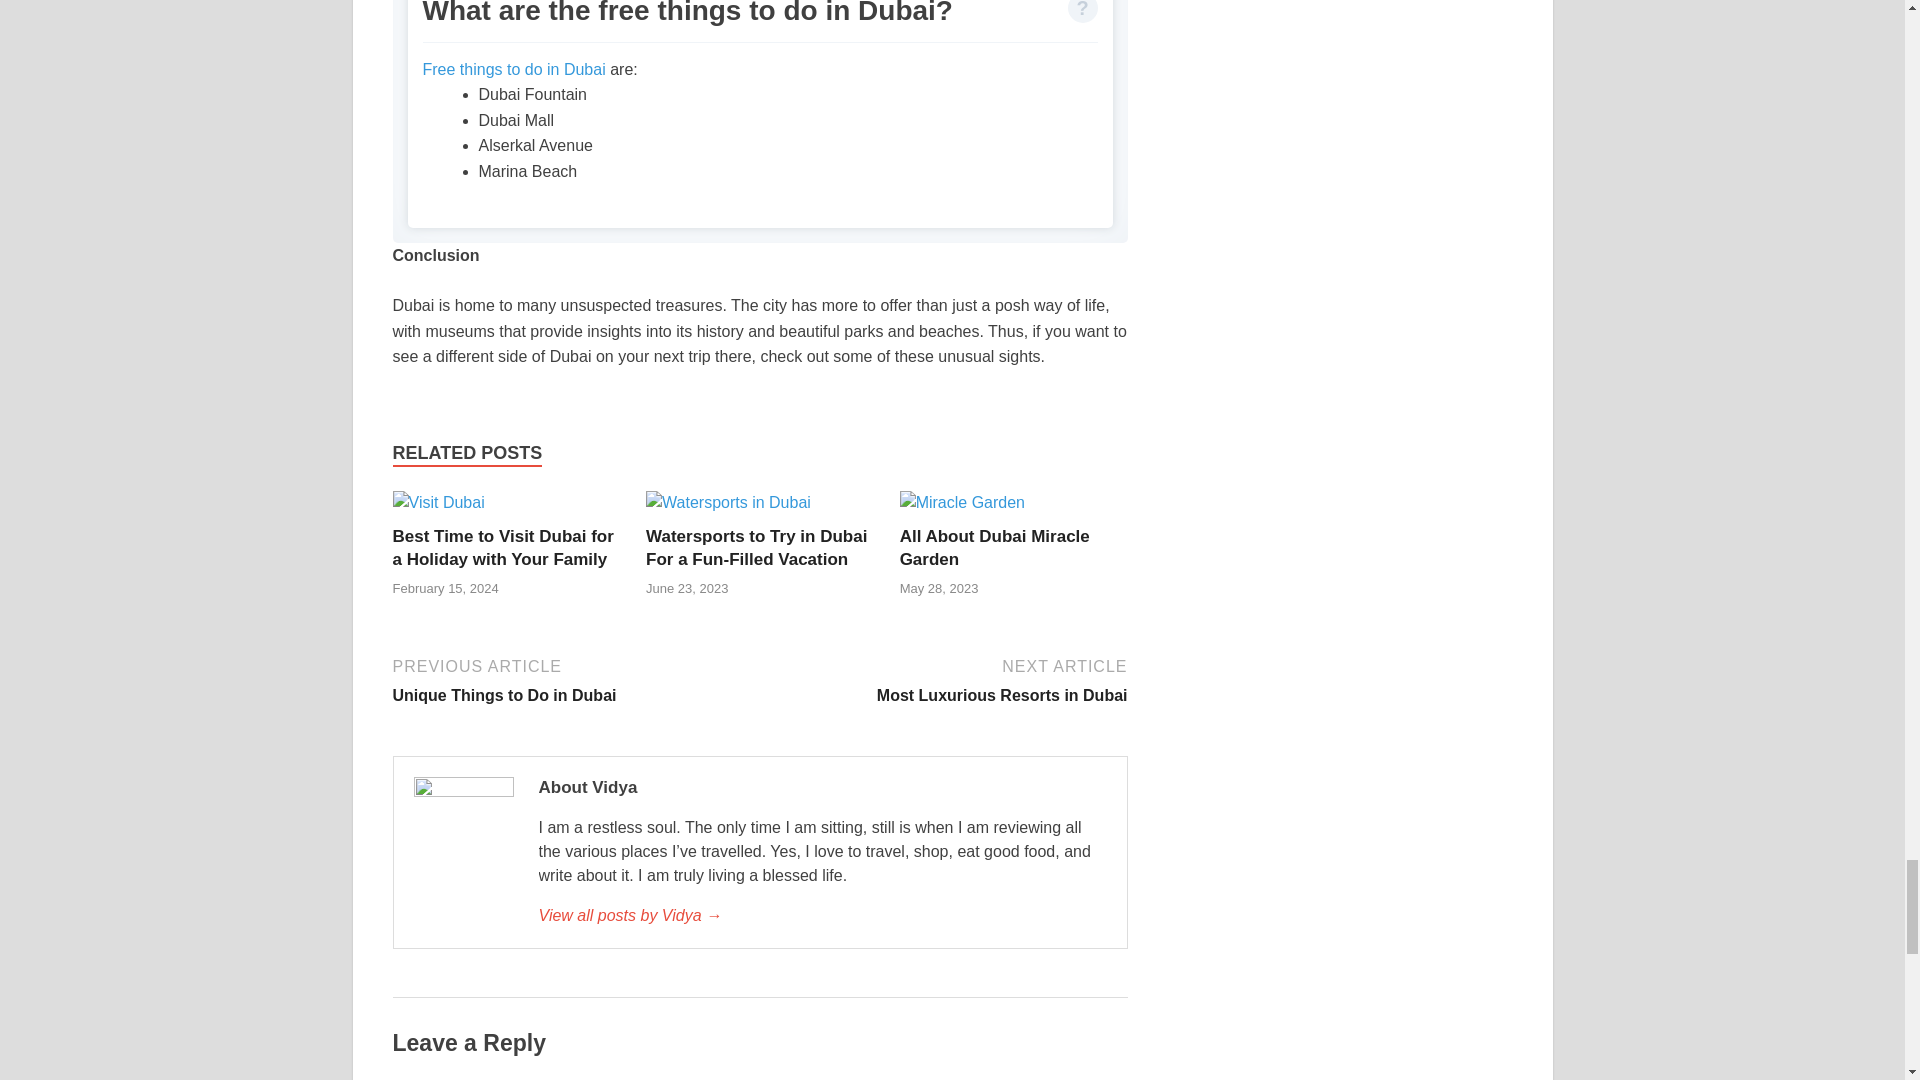  Describe the element at coordinates (756, 548) in the screenshot. I see `Watersports to Try in Dubai For a Fun-Filled Vacation` at that location.